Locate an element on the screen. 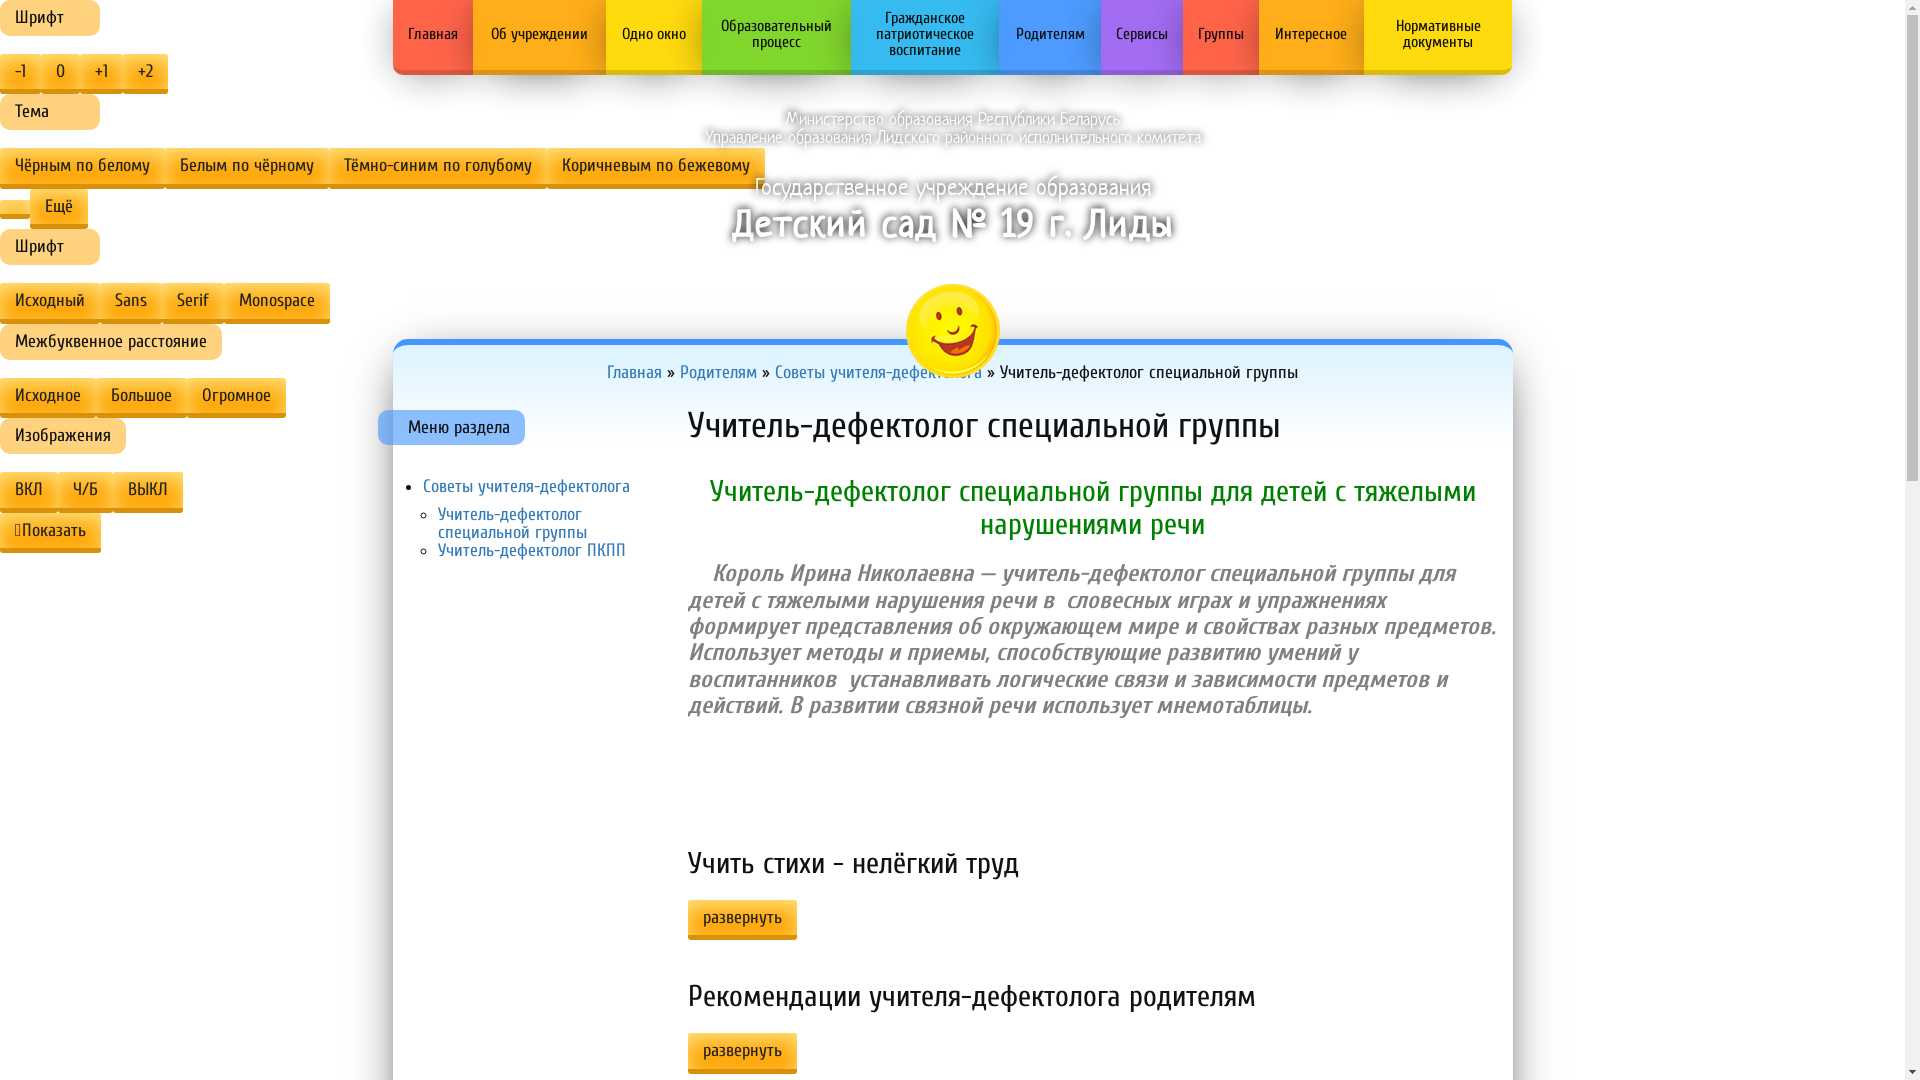  Sans is located at coordinates (131, 304).